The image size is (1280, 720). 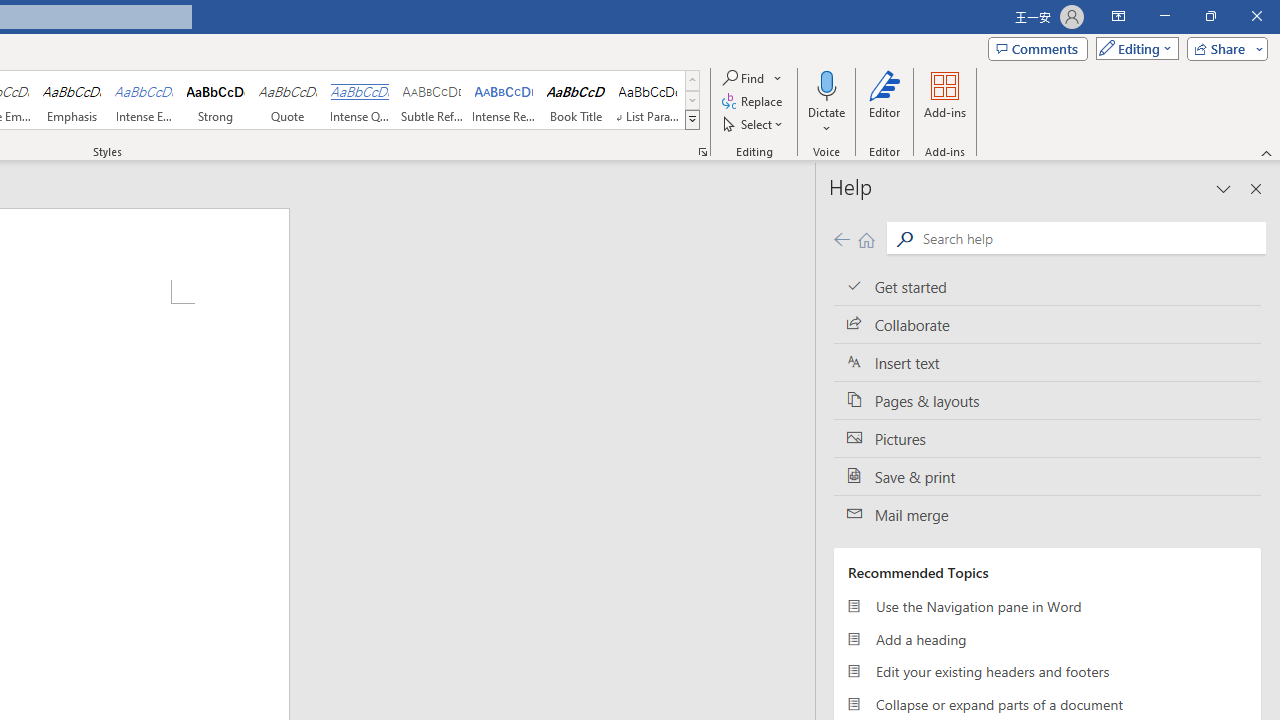 I want to click on Strong, so click(x=216, y=100).